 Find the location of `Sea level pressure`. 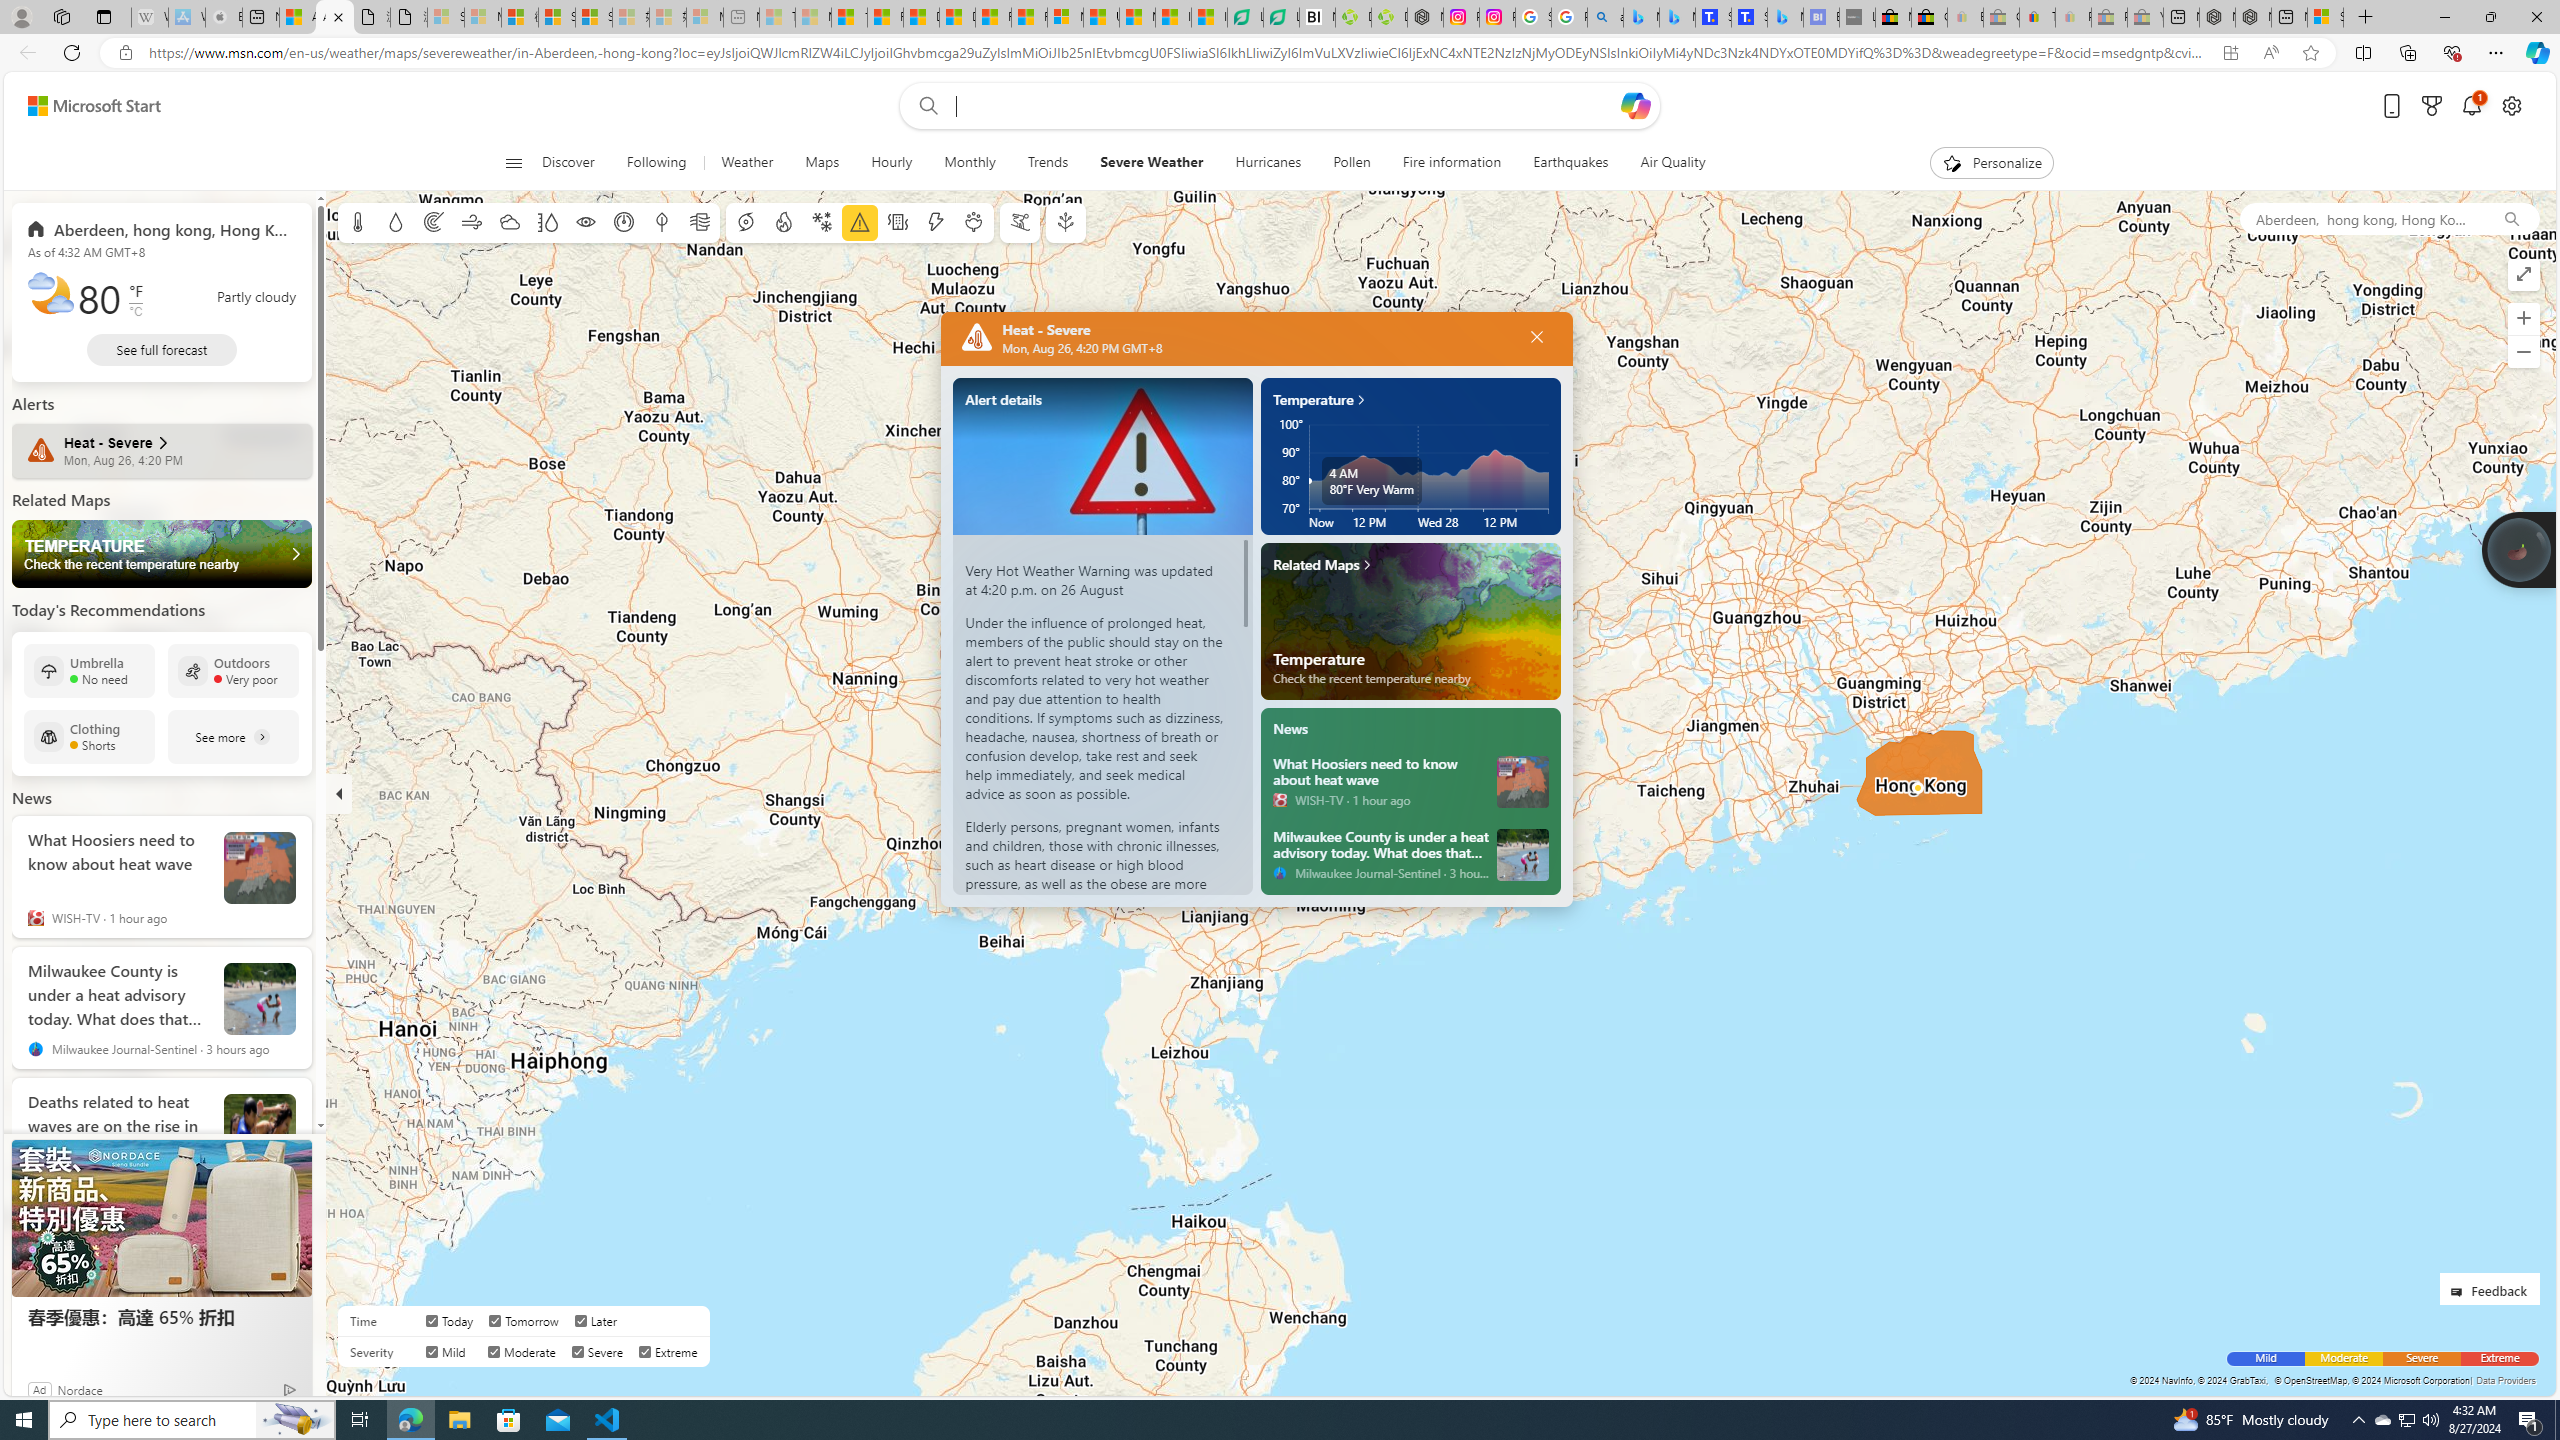

Sea level pressure is located at coordinates (624, 222).